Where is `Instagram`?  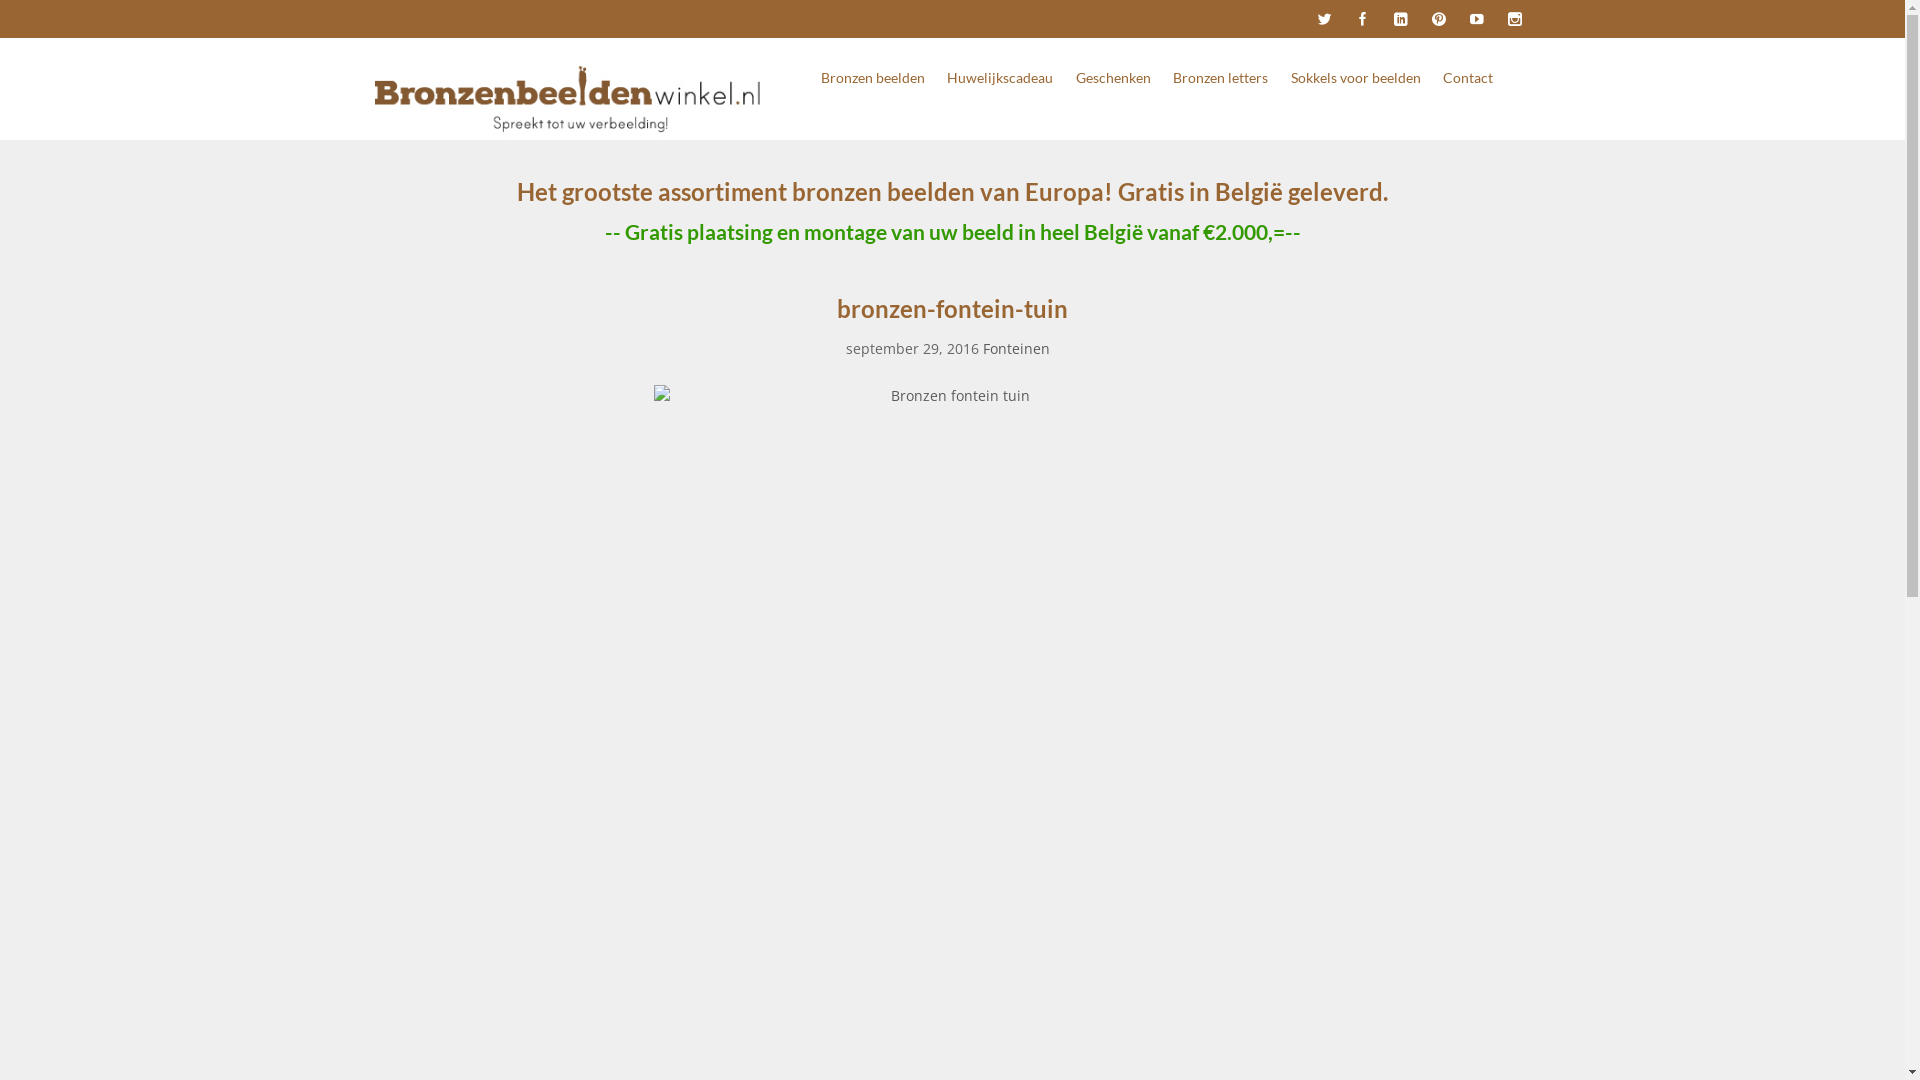 Instagram is located at coordinates (1514, 20).